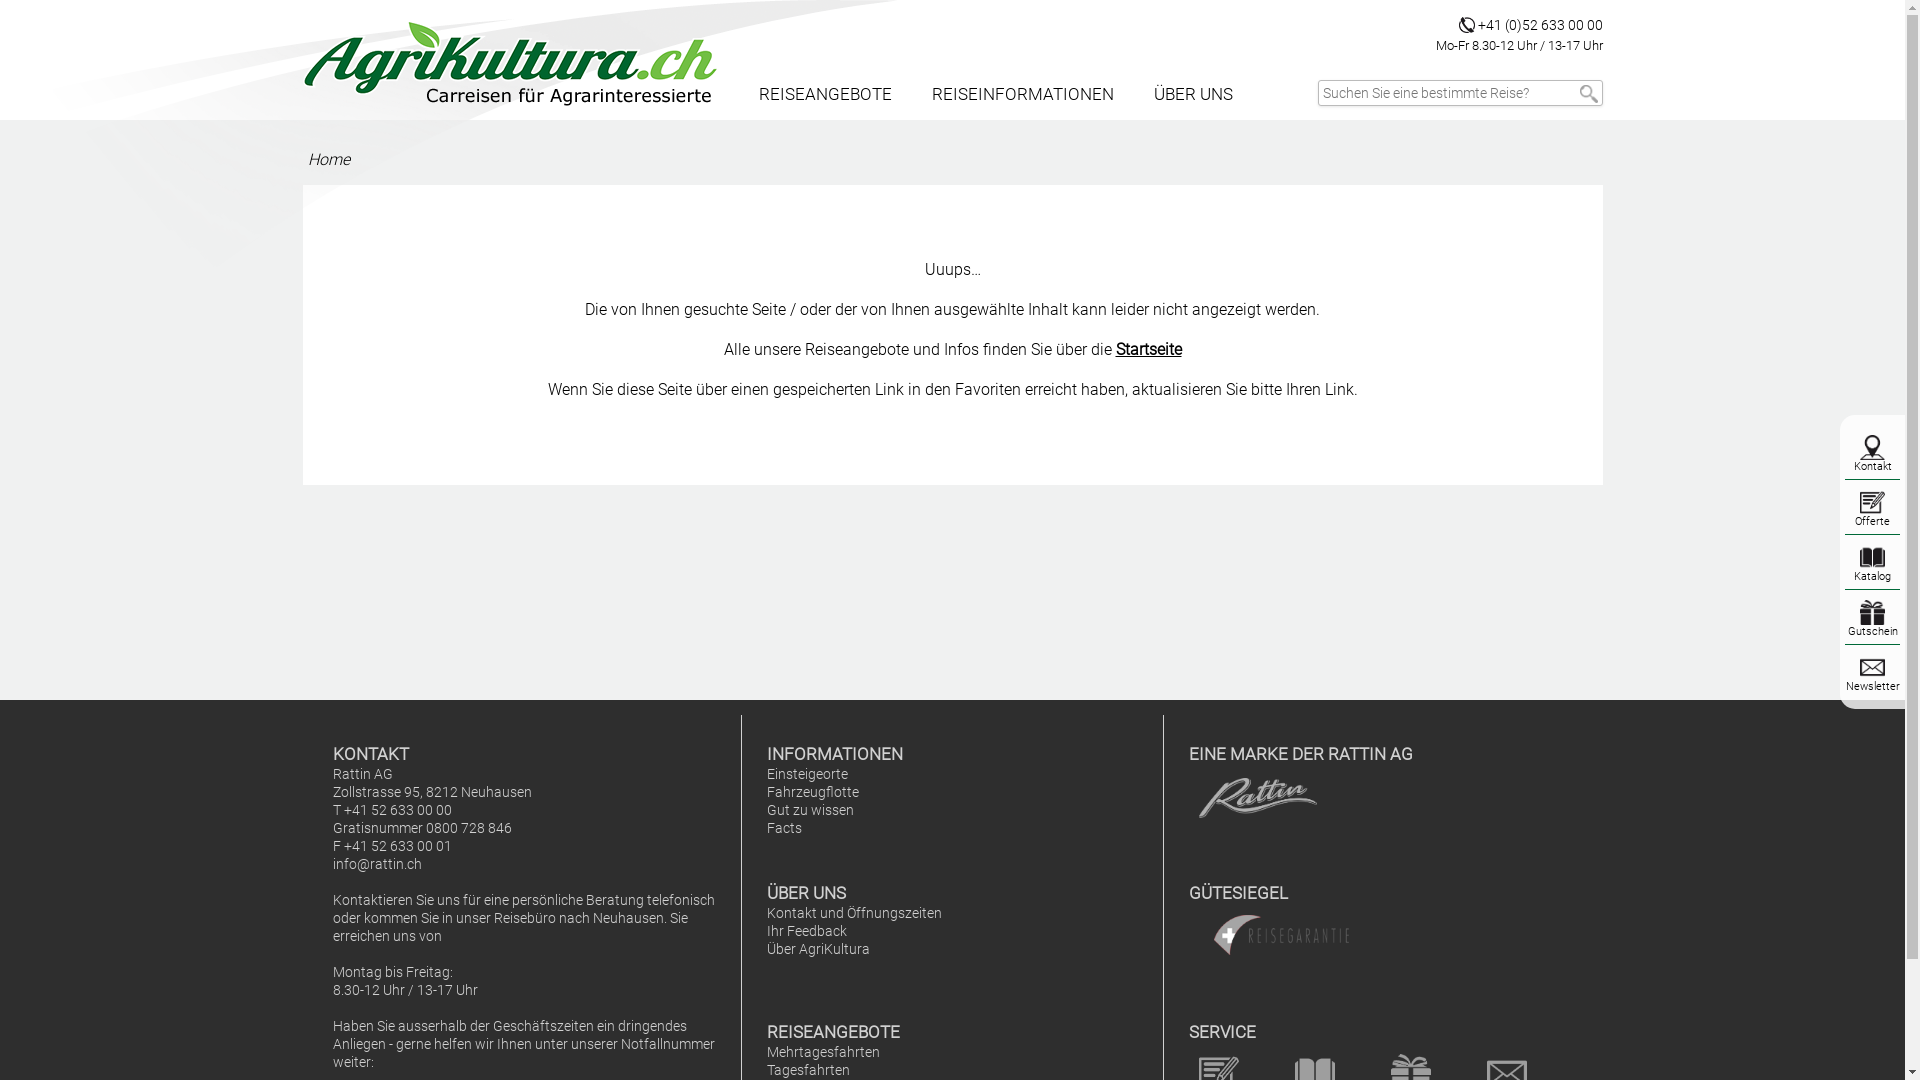  I want to click on REISEINFORMATIONEN, so click(1023, 94).